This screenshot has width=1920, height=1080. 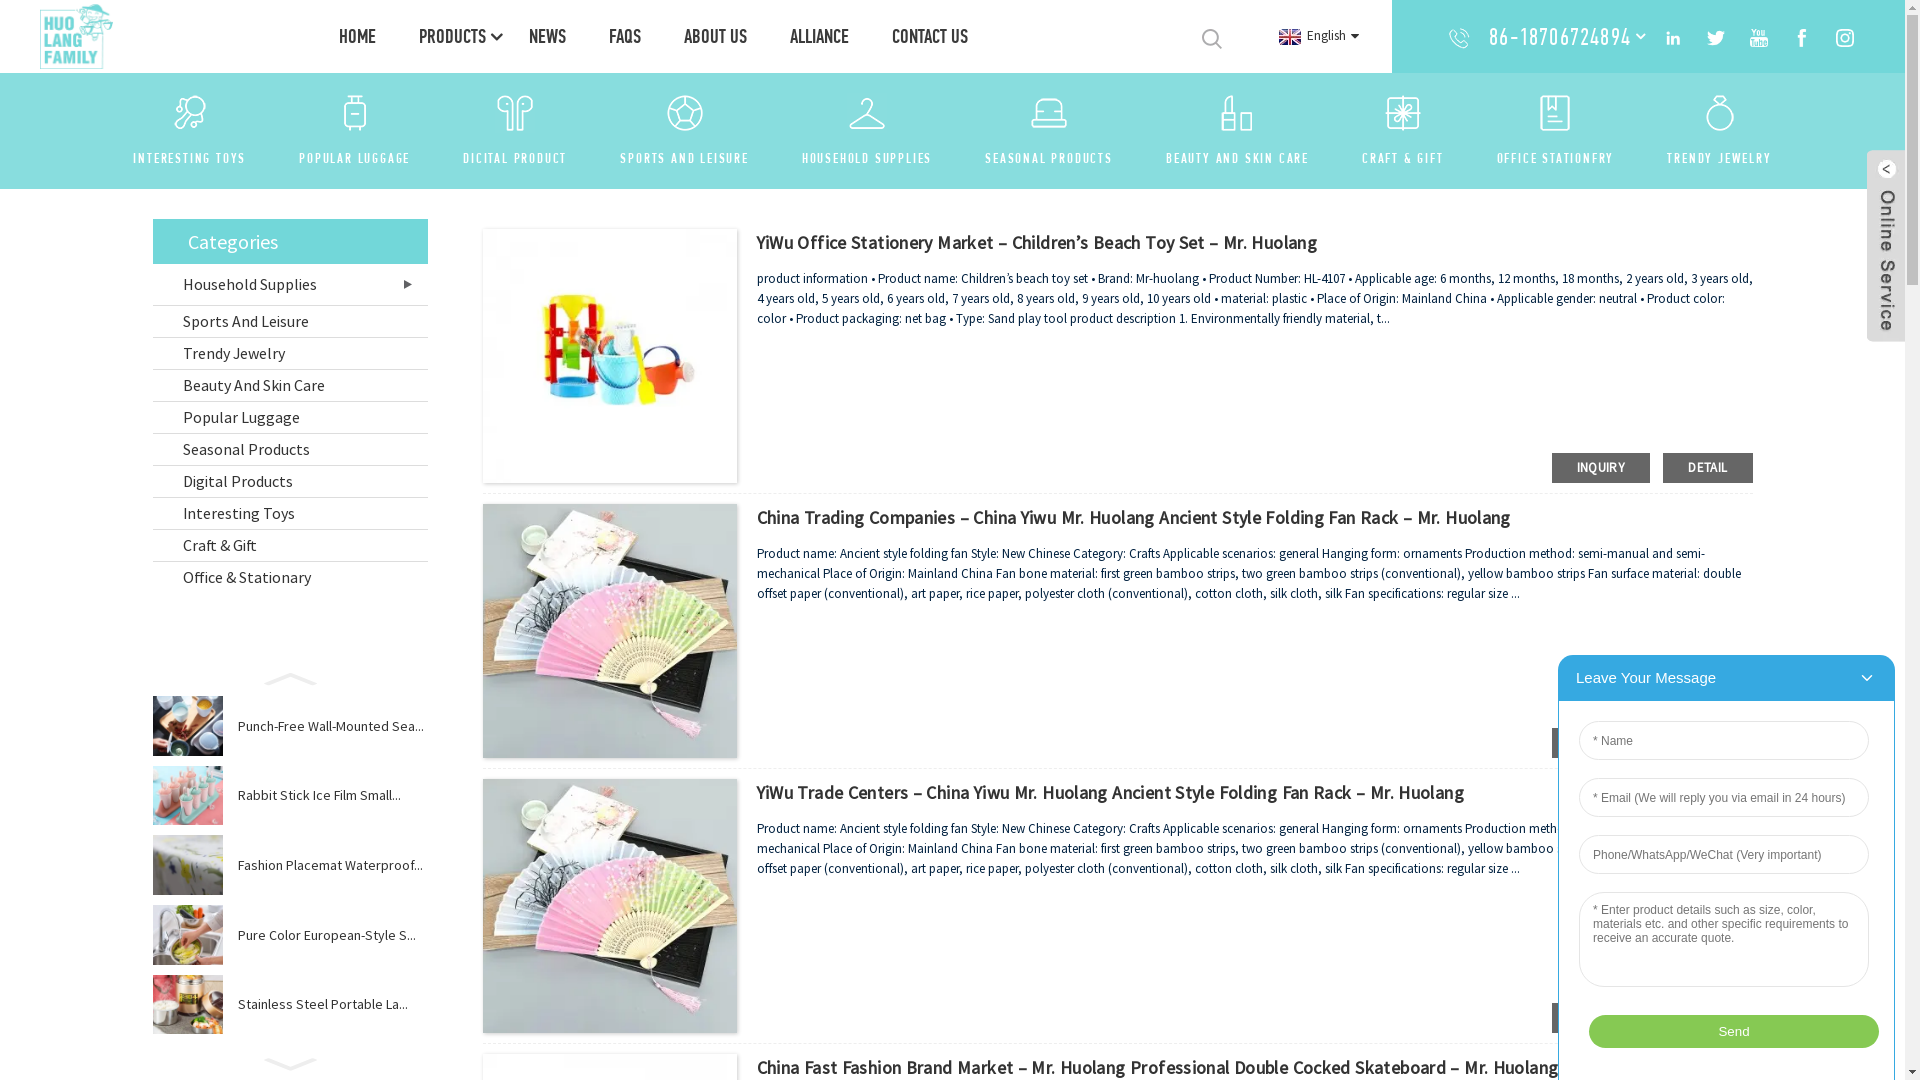 What do you see at coordinates (716, 36) in the screenshot?
I see `ABOUT US` at bounding box center [716, 36].